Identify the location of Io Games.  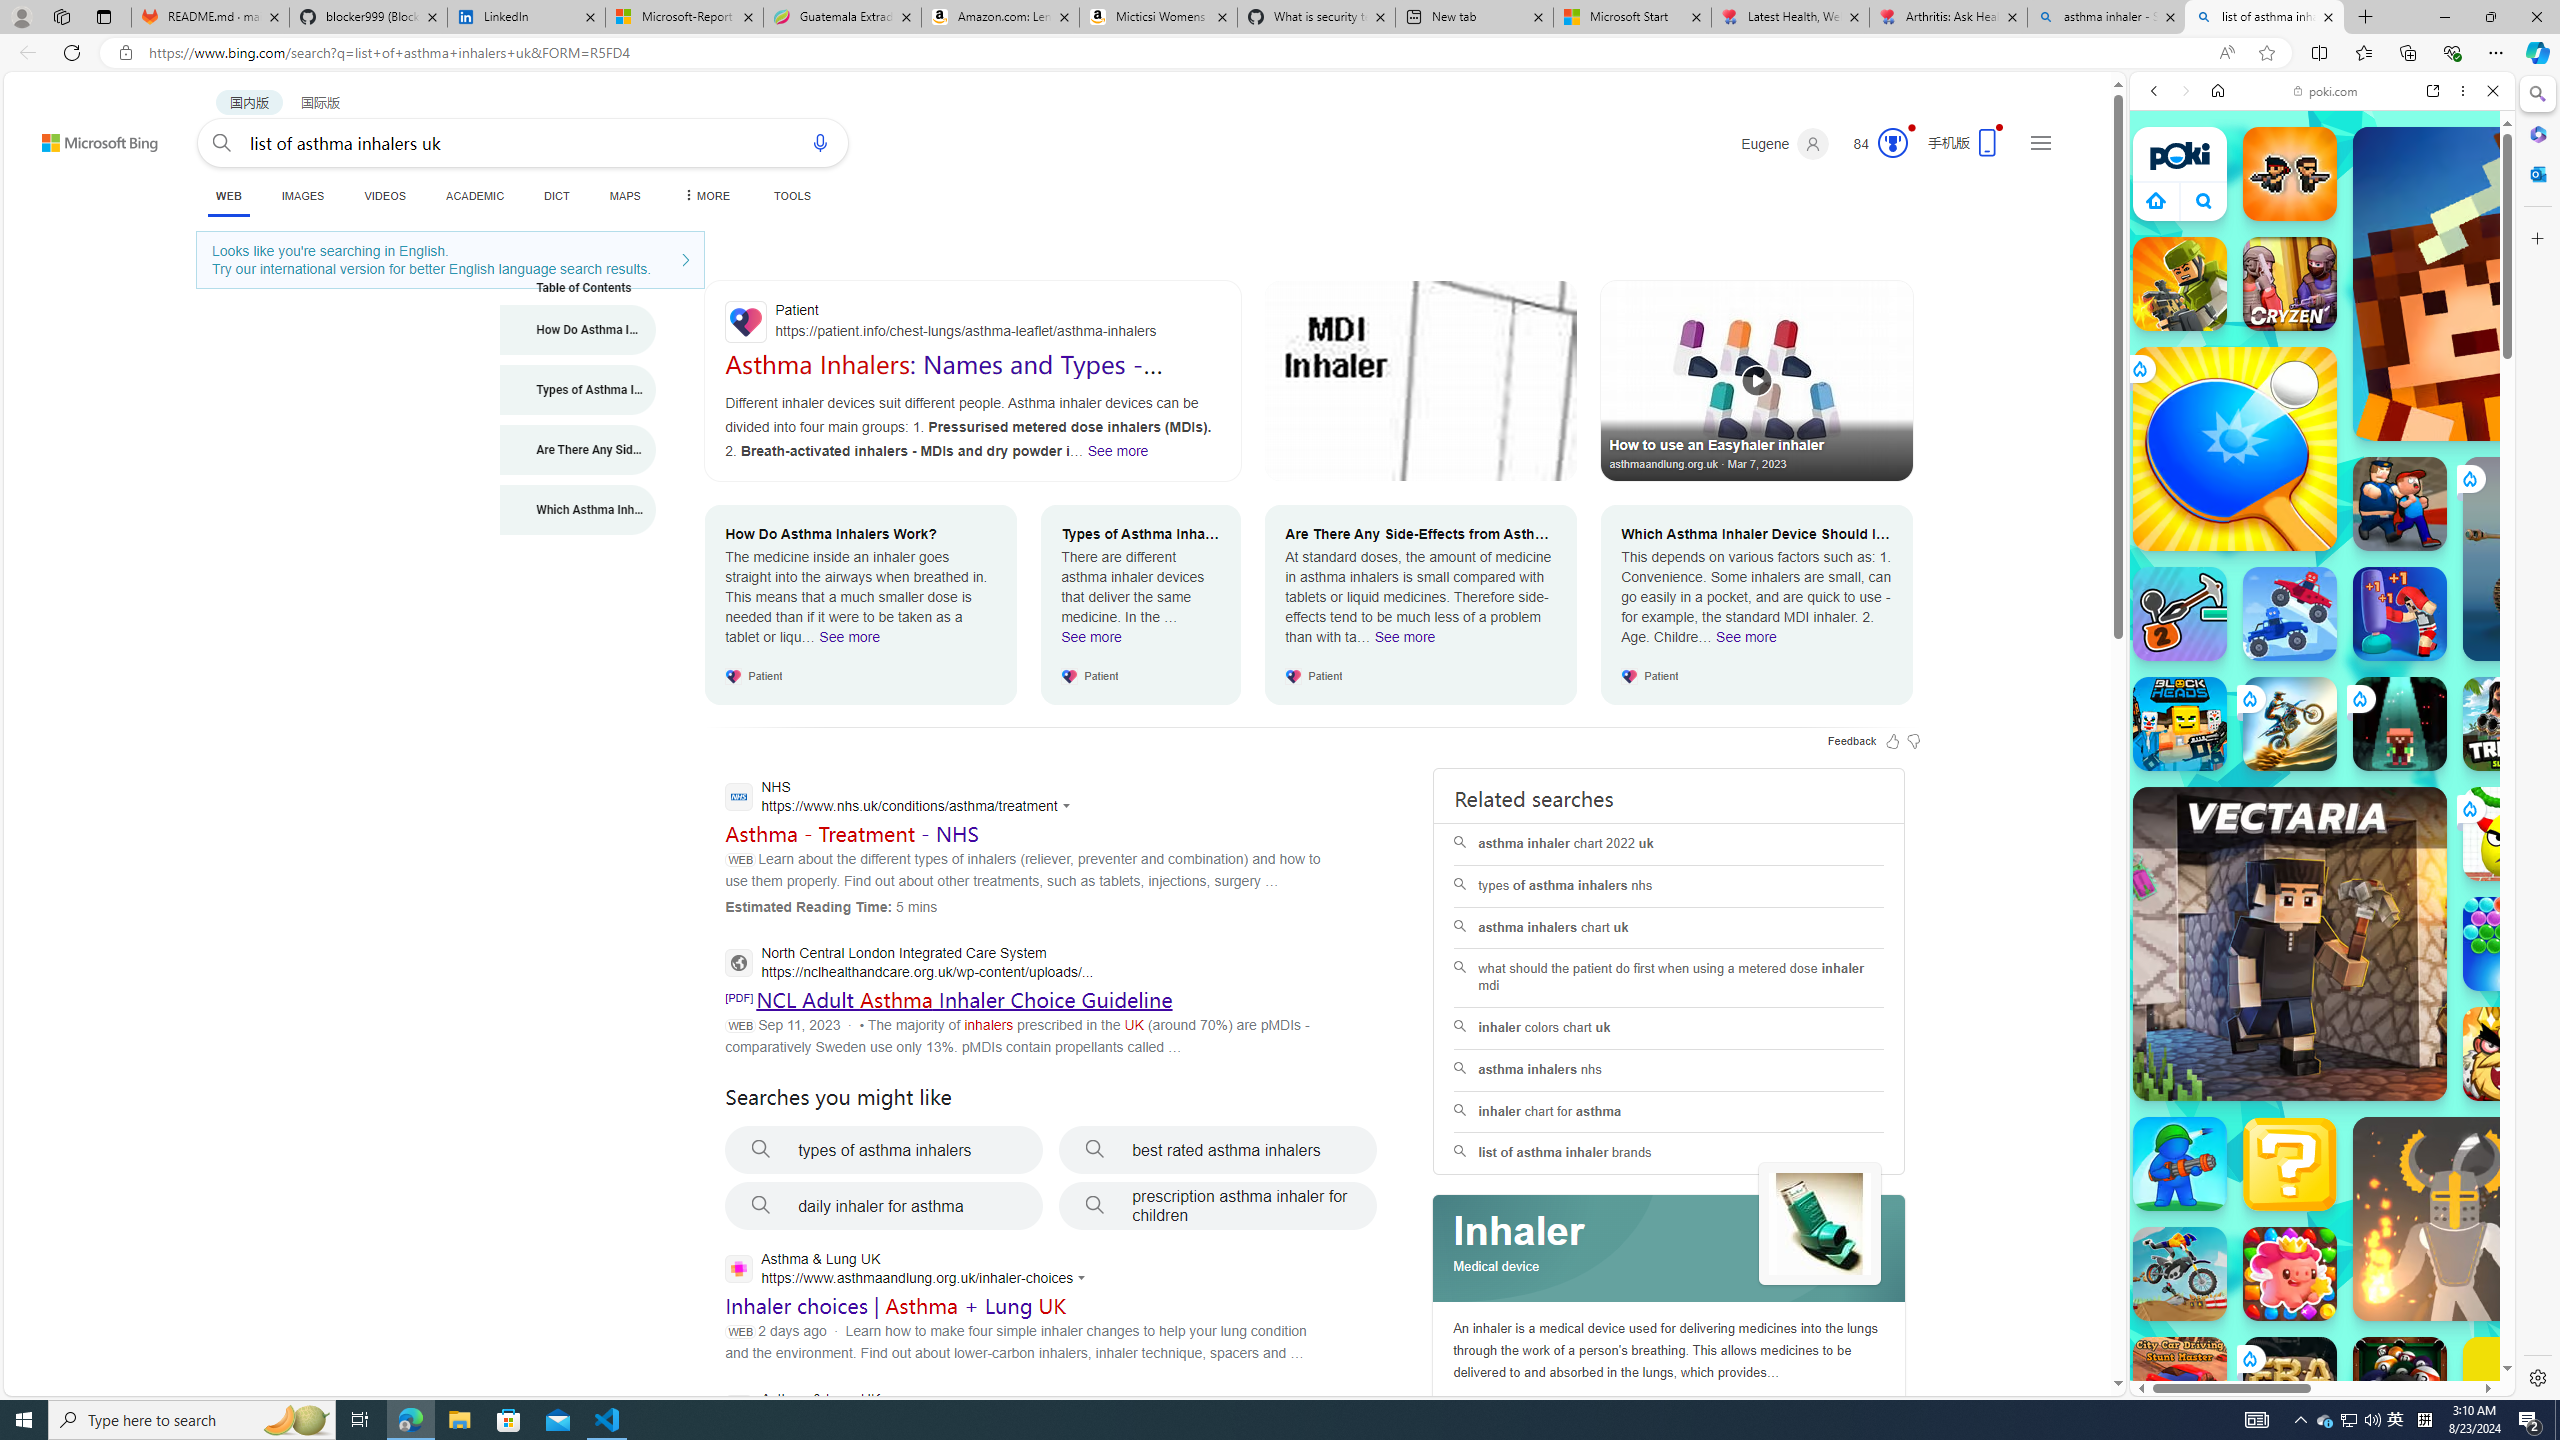
(2322, 616).